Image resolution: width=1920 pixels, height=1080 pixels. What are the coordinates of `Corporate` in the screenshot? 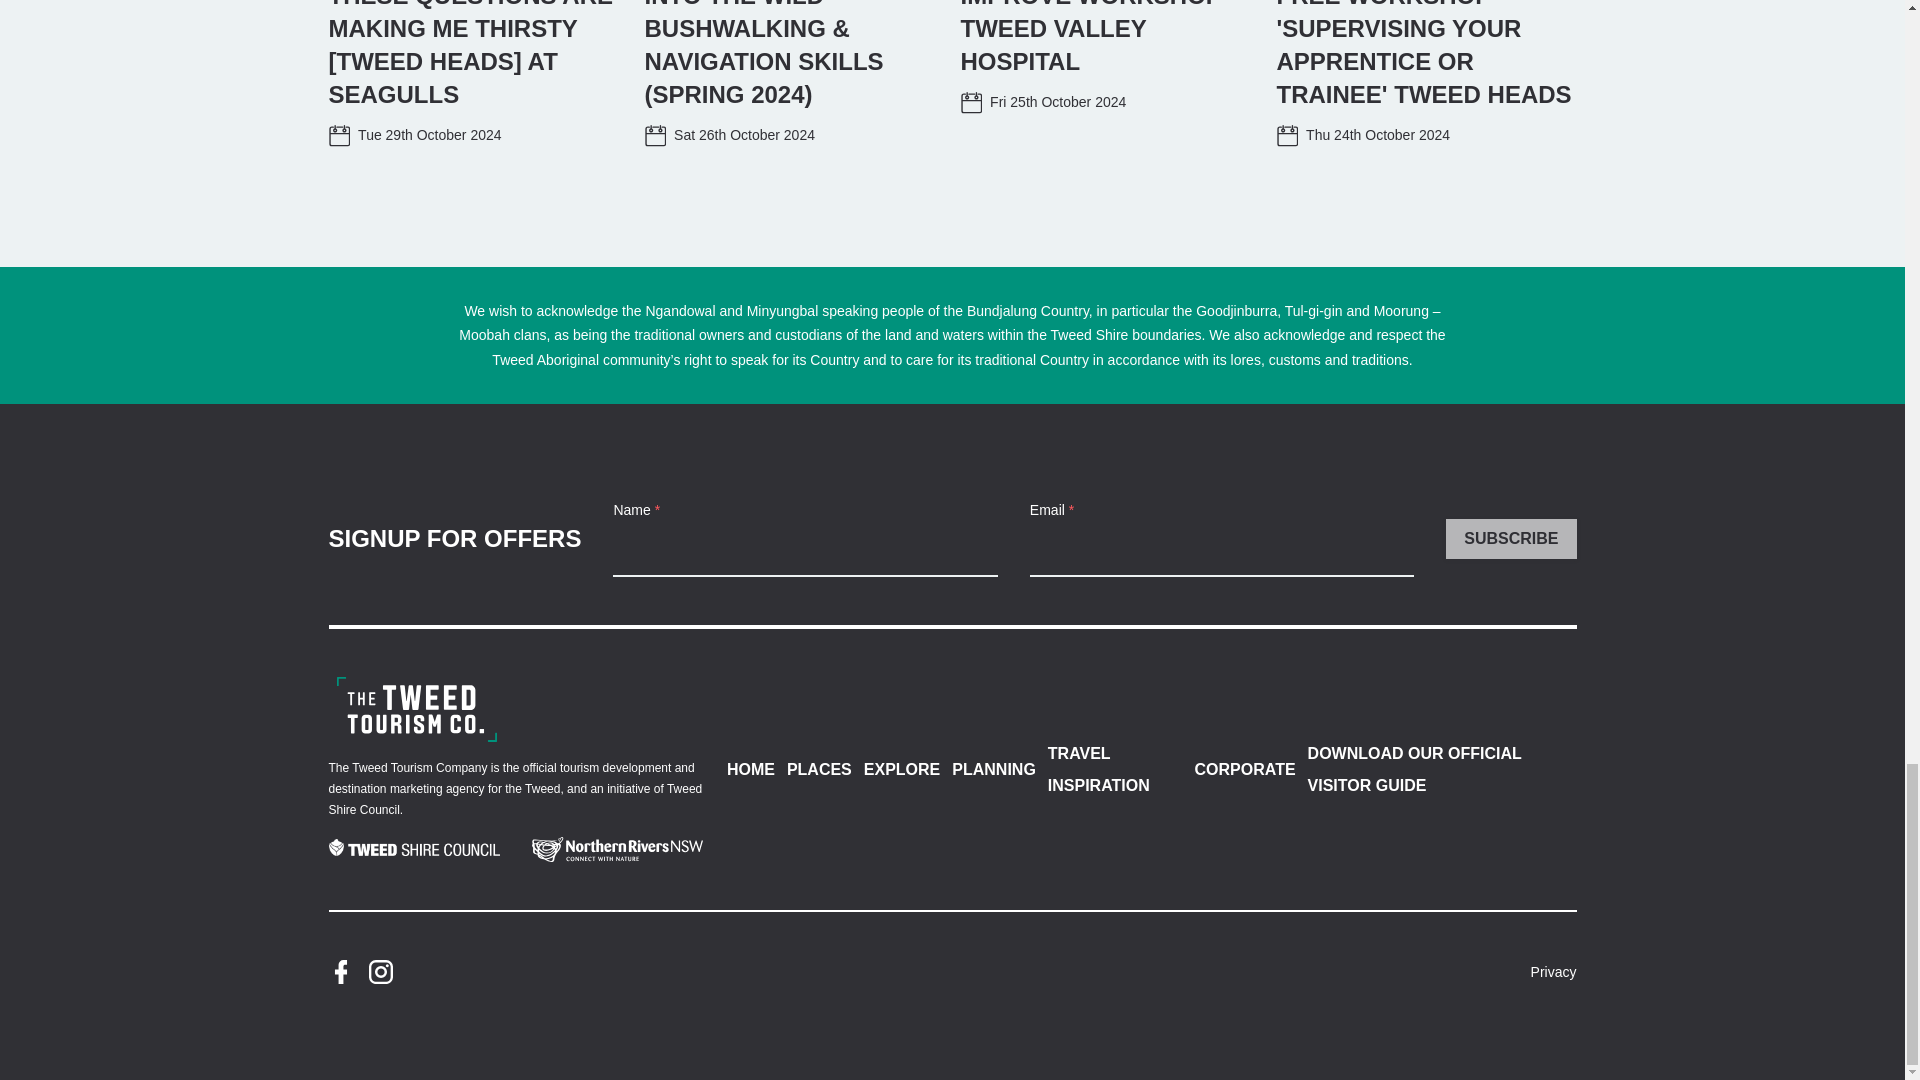 It's located at (416, 709).